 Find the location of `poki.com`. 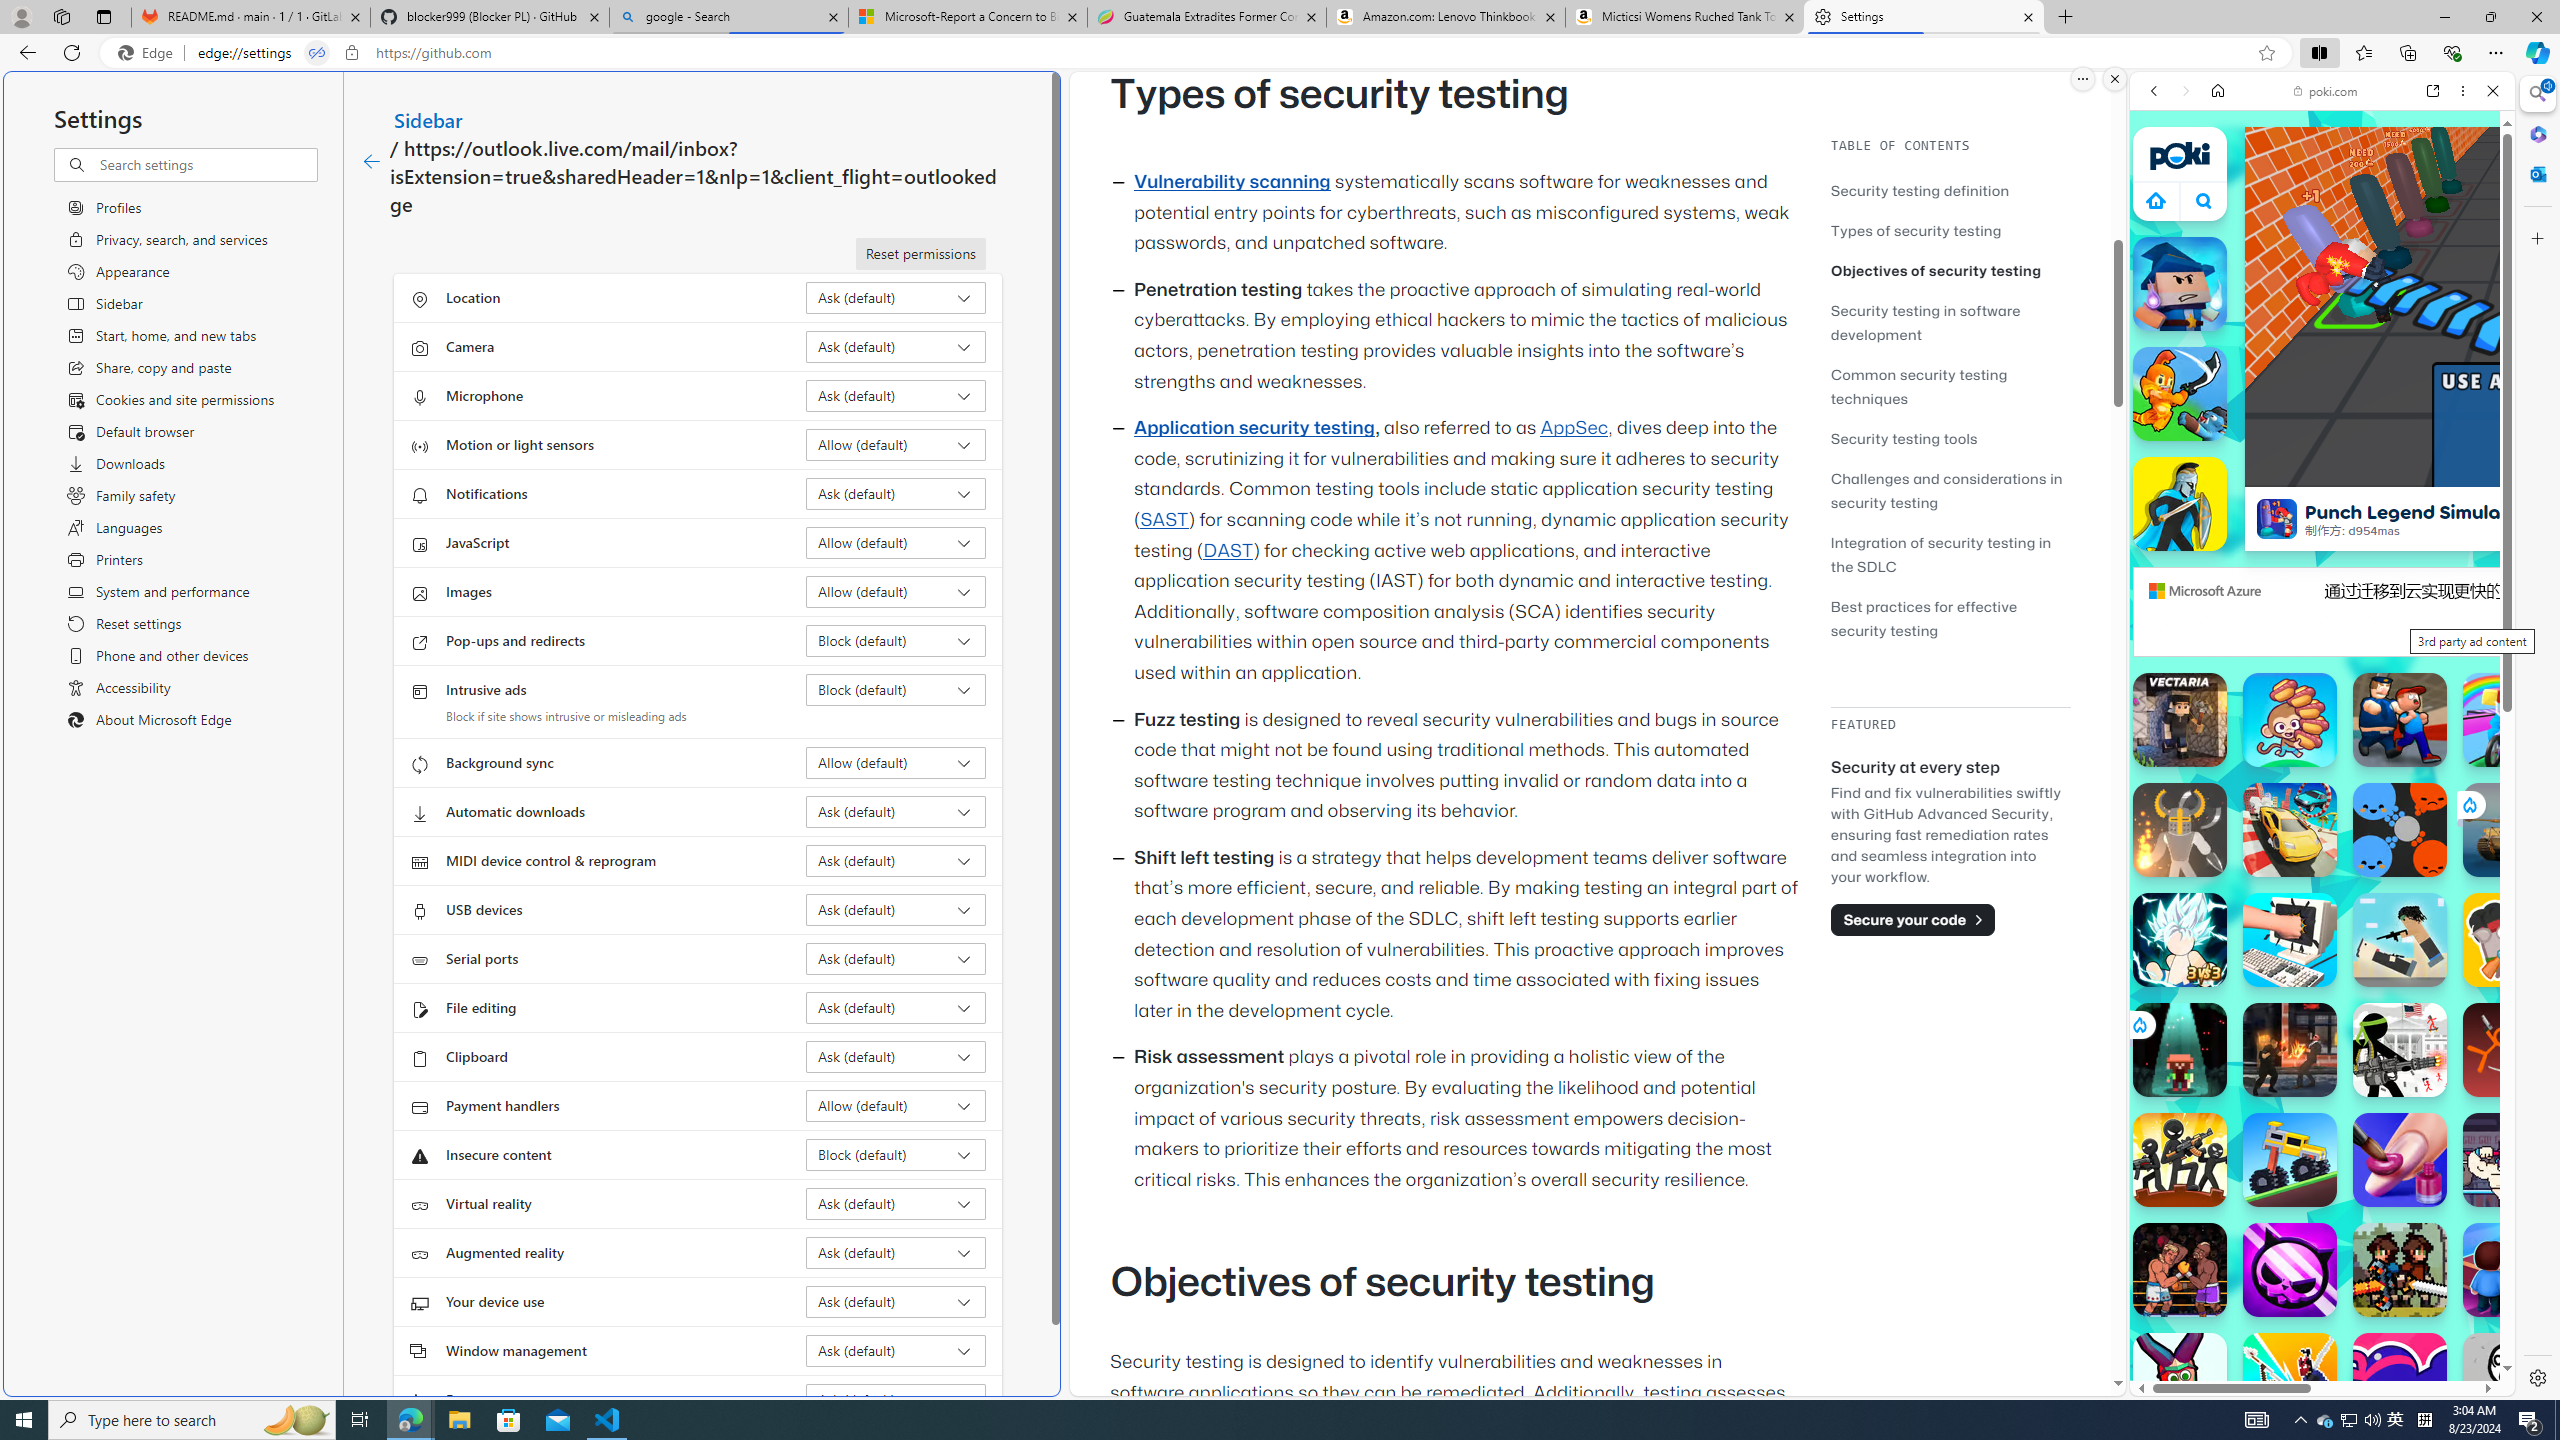

poki.com is located at coordinates (2521, 1058).